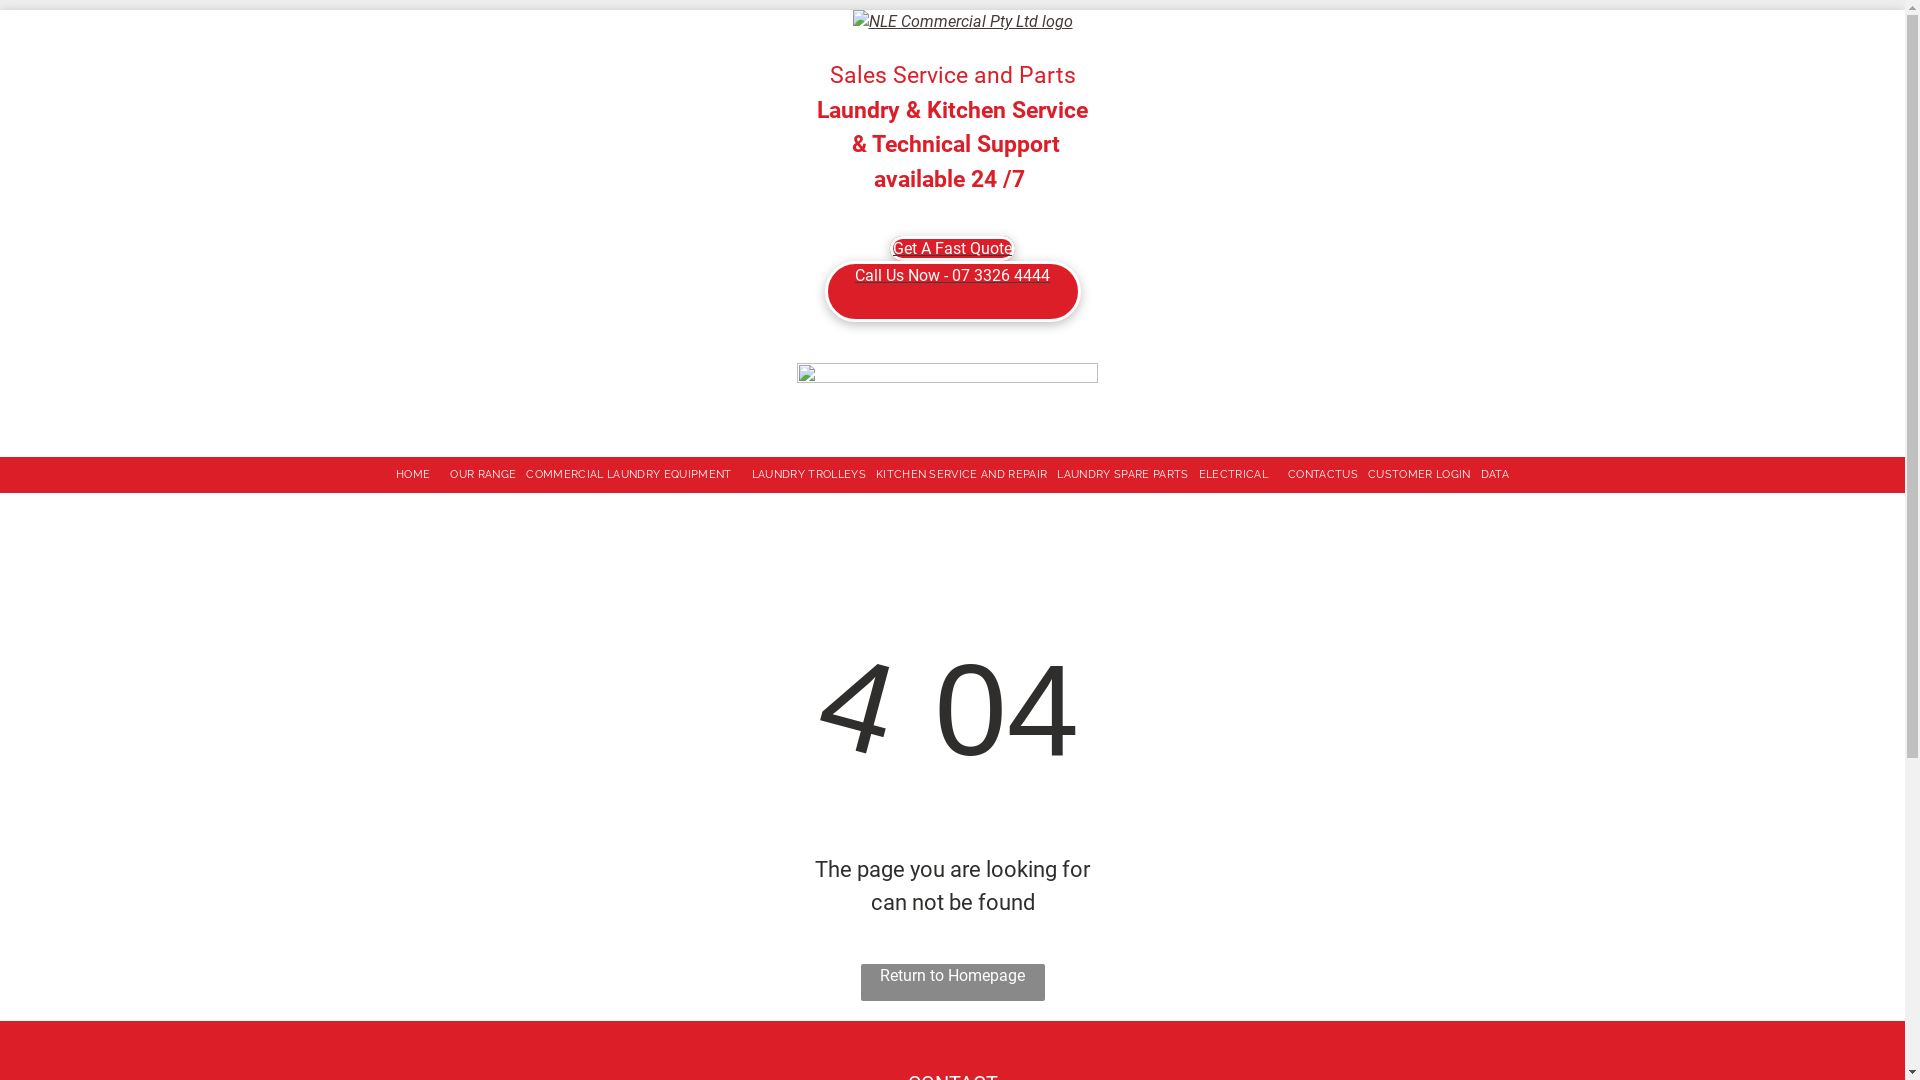 Image resolution: width=1920 pixels, height=1080 pixels. What do you see at coordinates (962, 476) in the screenshot?
I see `KITCHEN SERVICE AND REPAIR` at bounding box center [962, 476].